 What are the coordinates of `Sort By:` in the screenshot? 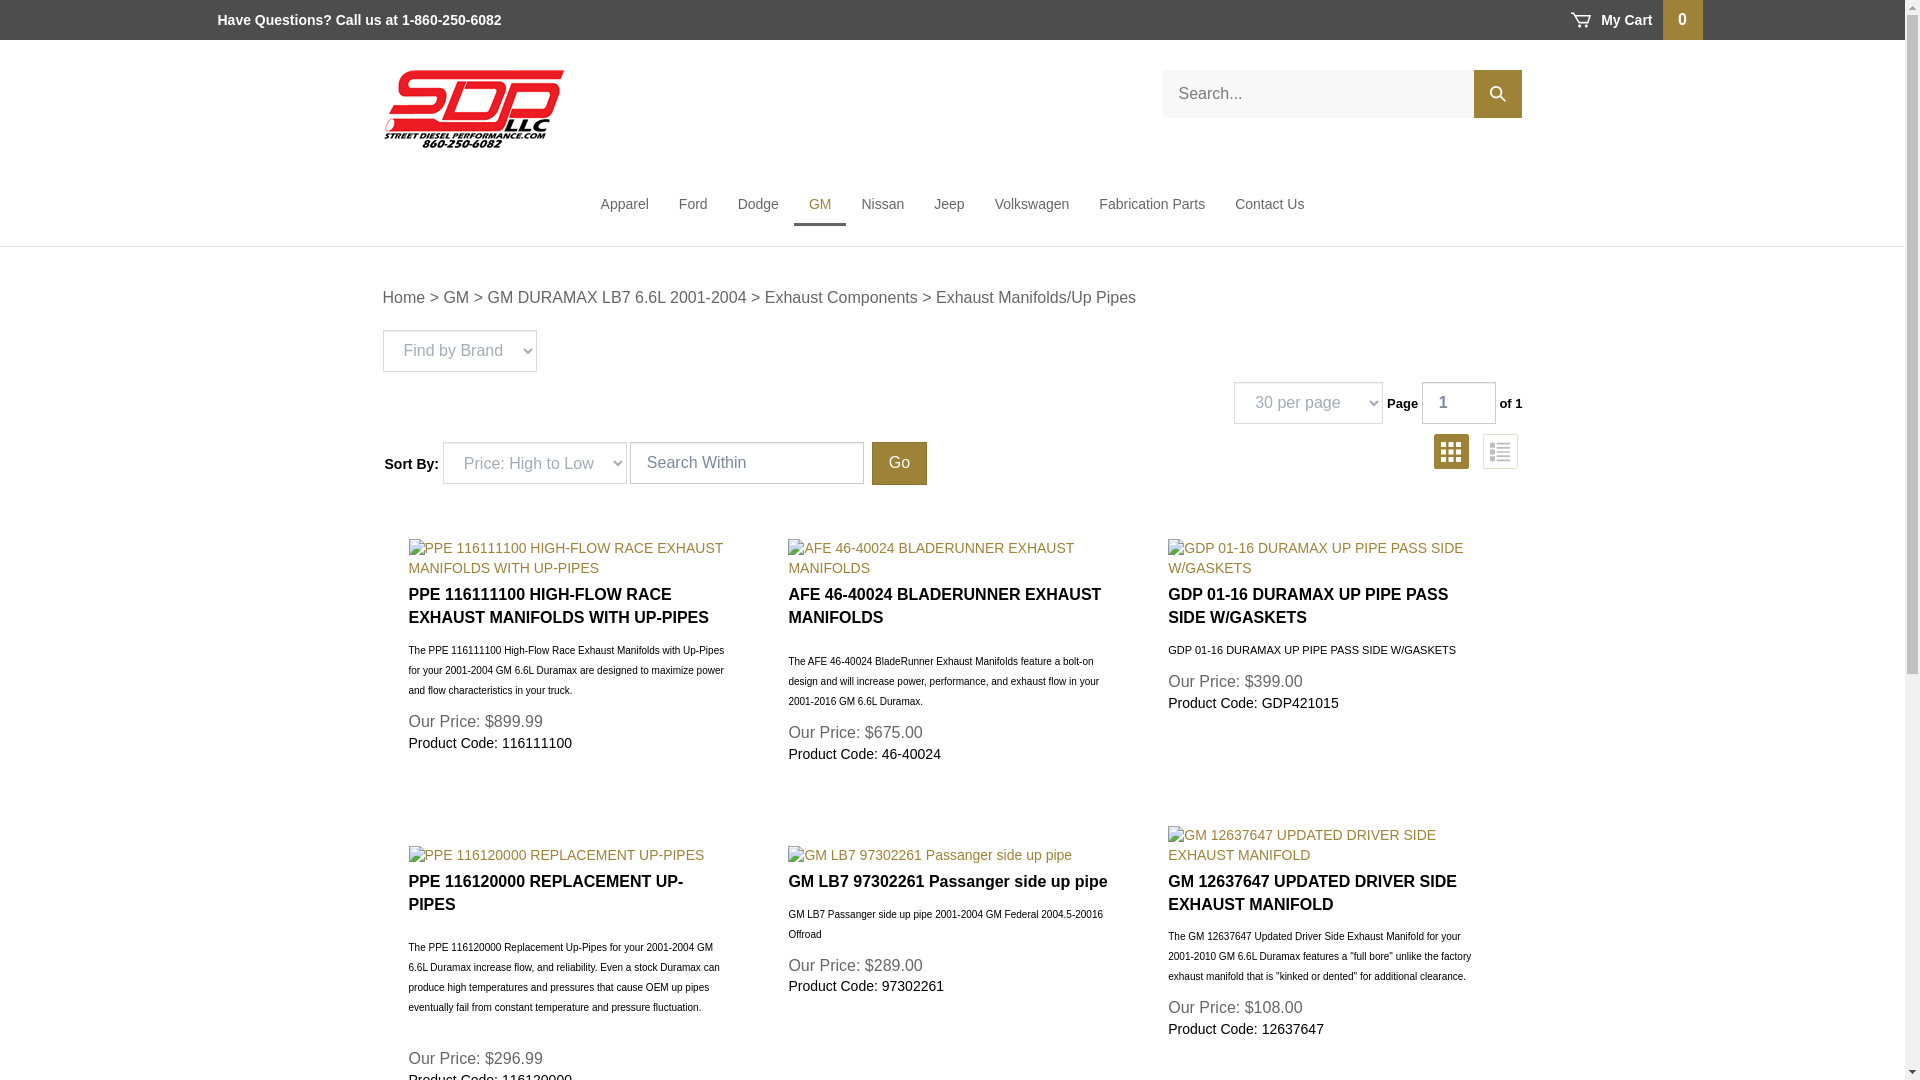 It's located at (535, 462).